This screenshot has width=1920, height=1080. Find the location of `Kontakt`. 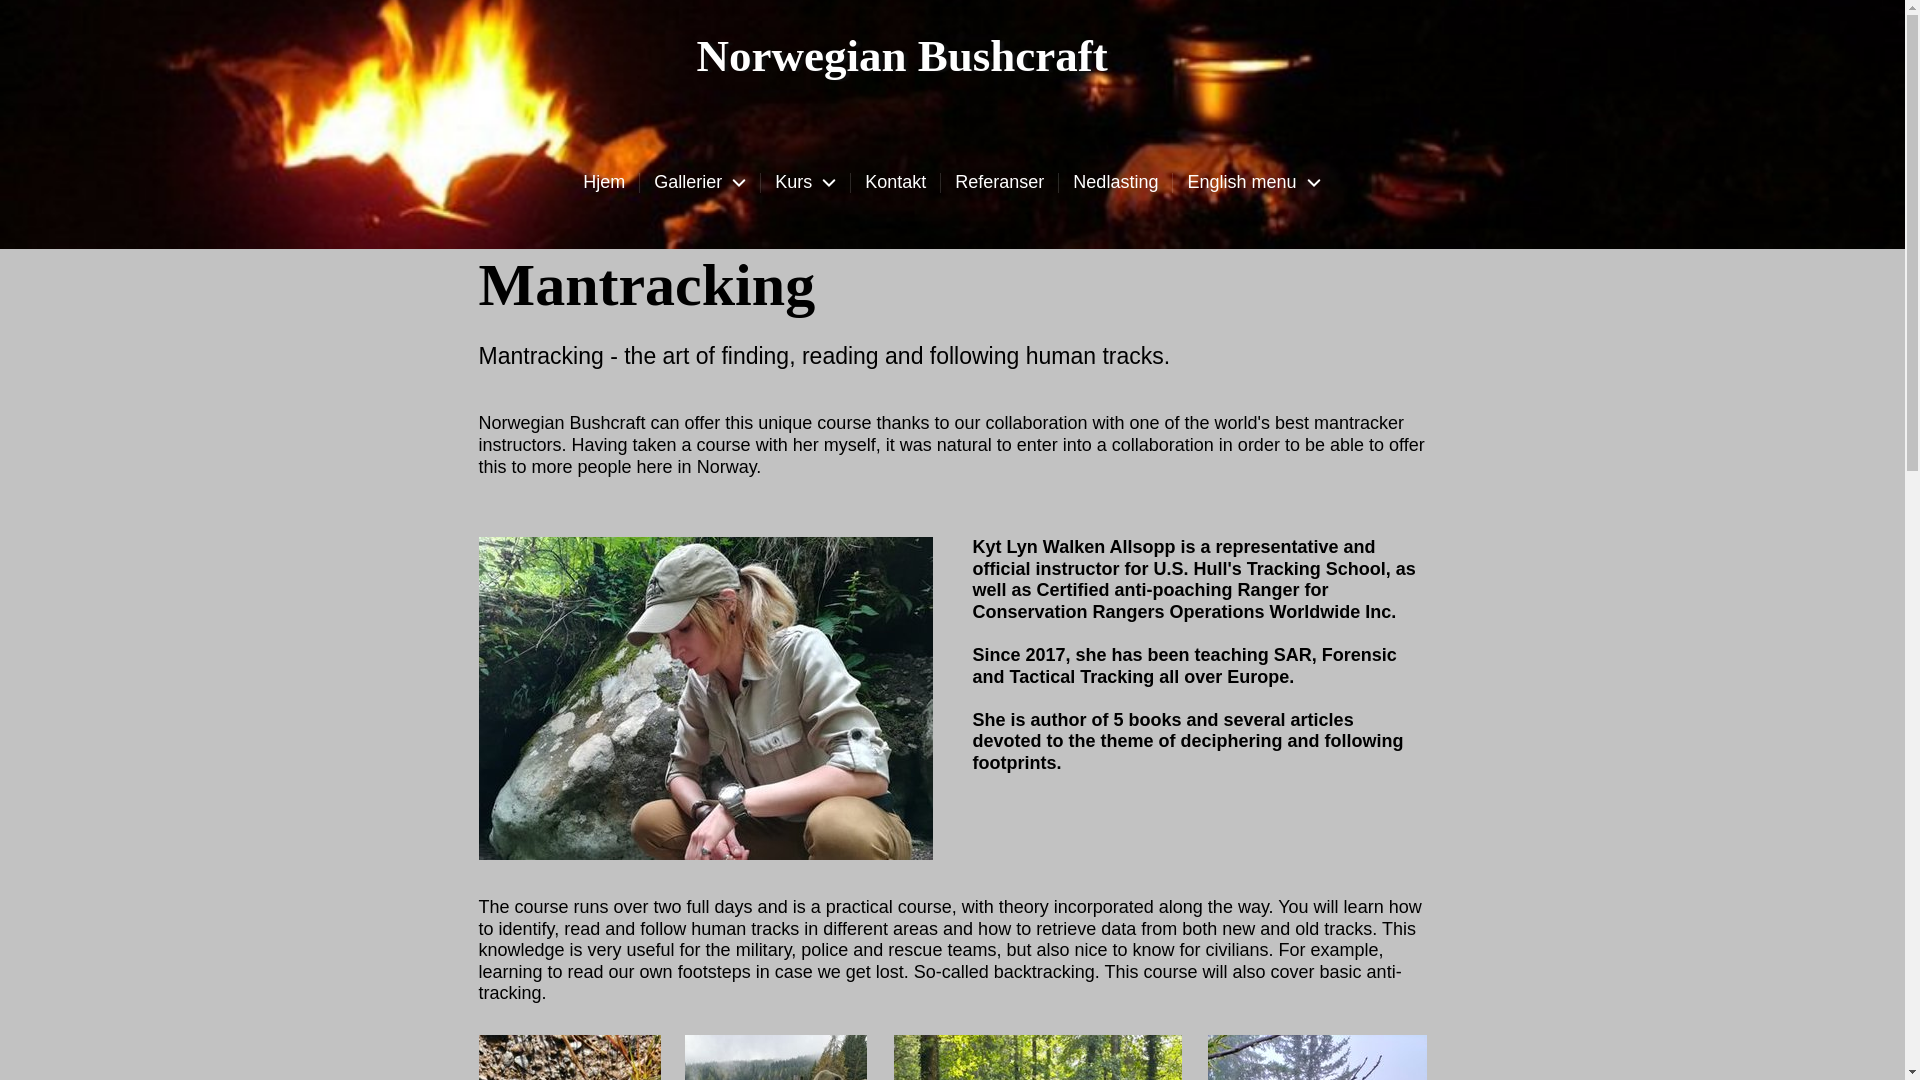

Kontakt is located at coordinates (895, 182).